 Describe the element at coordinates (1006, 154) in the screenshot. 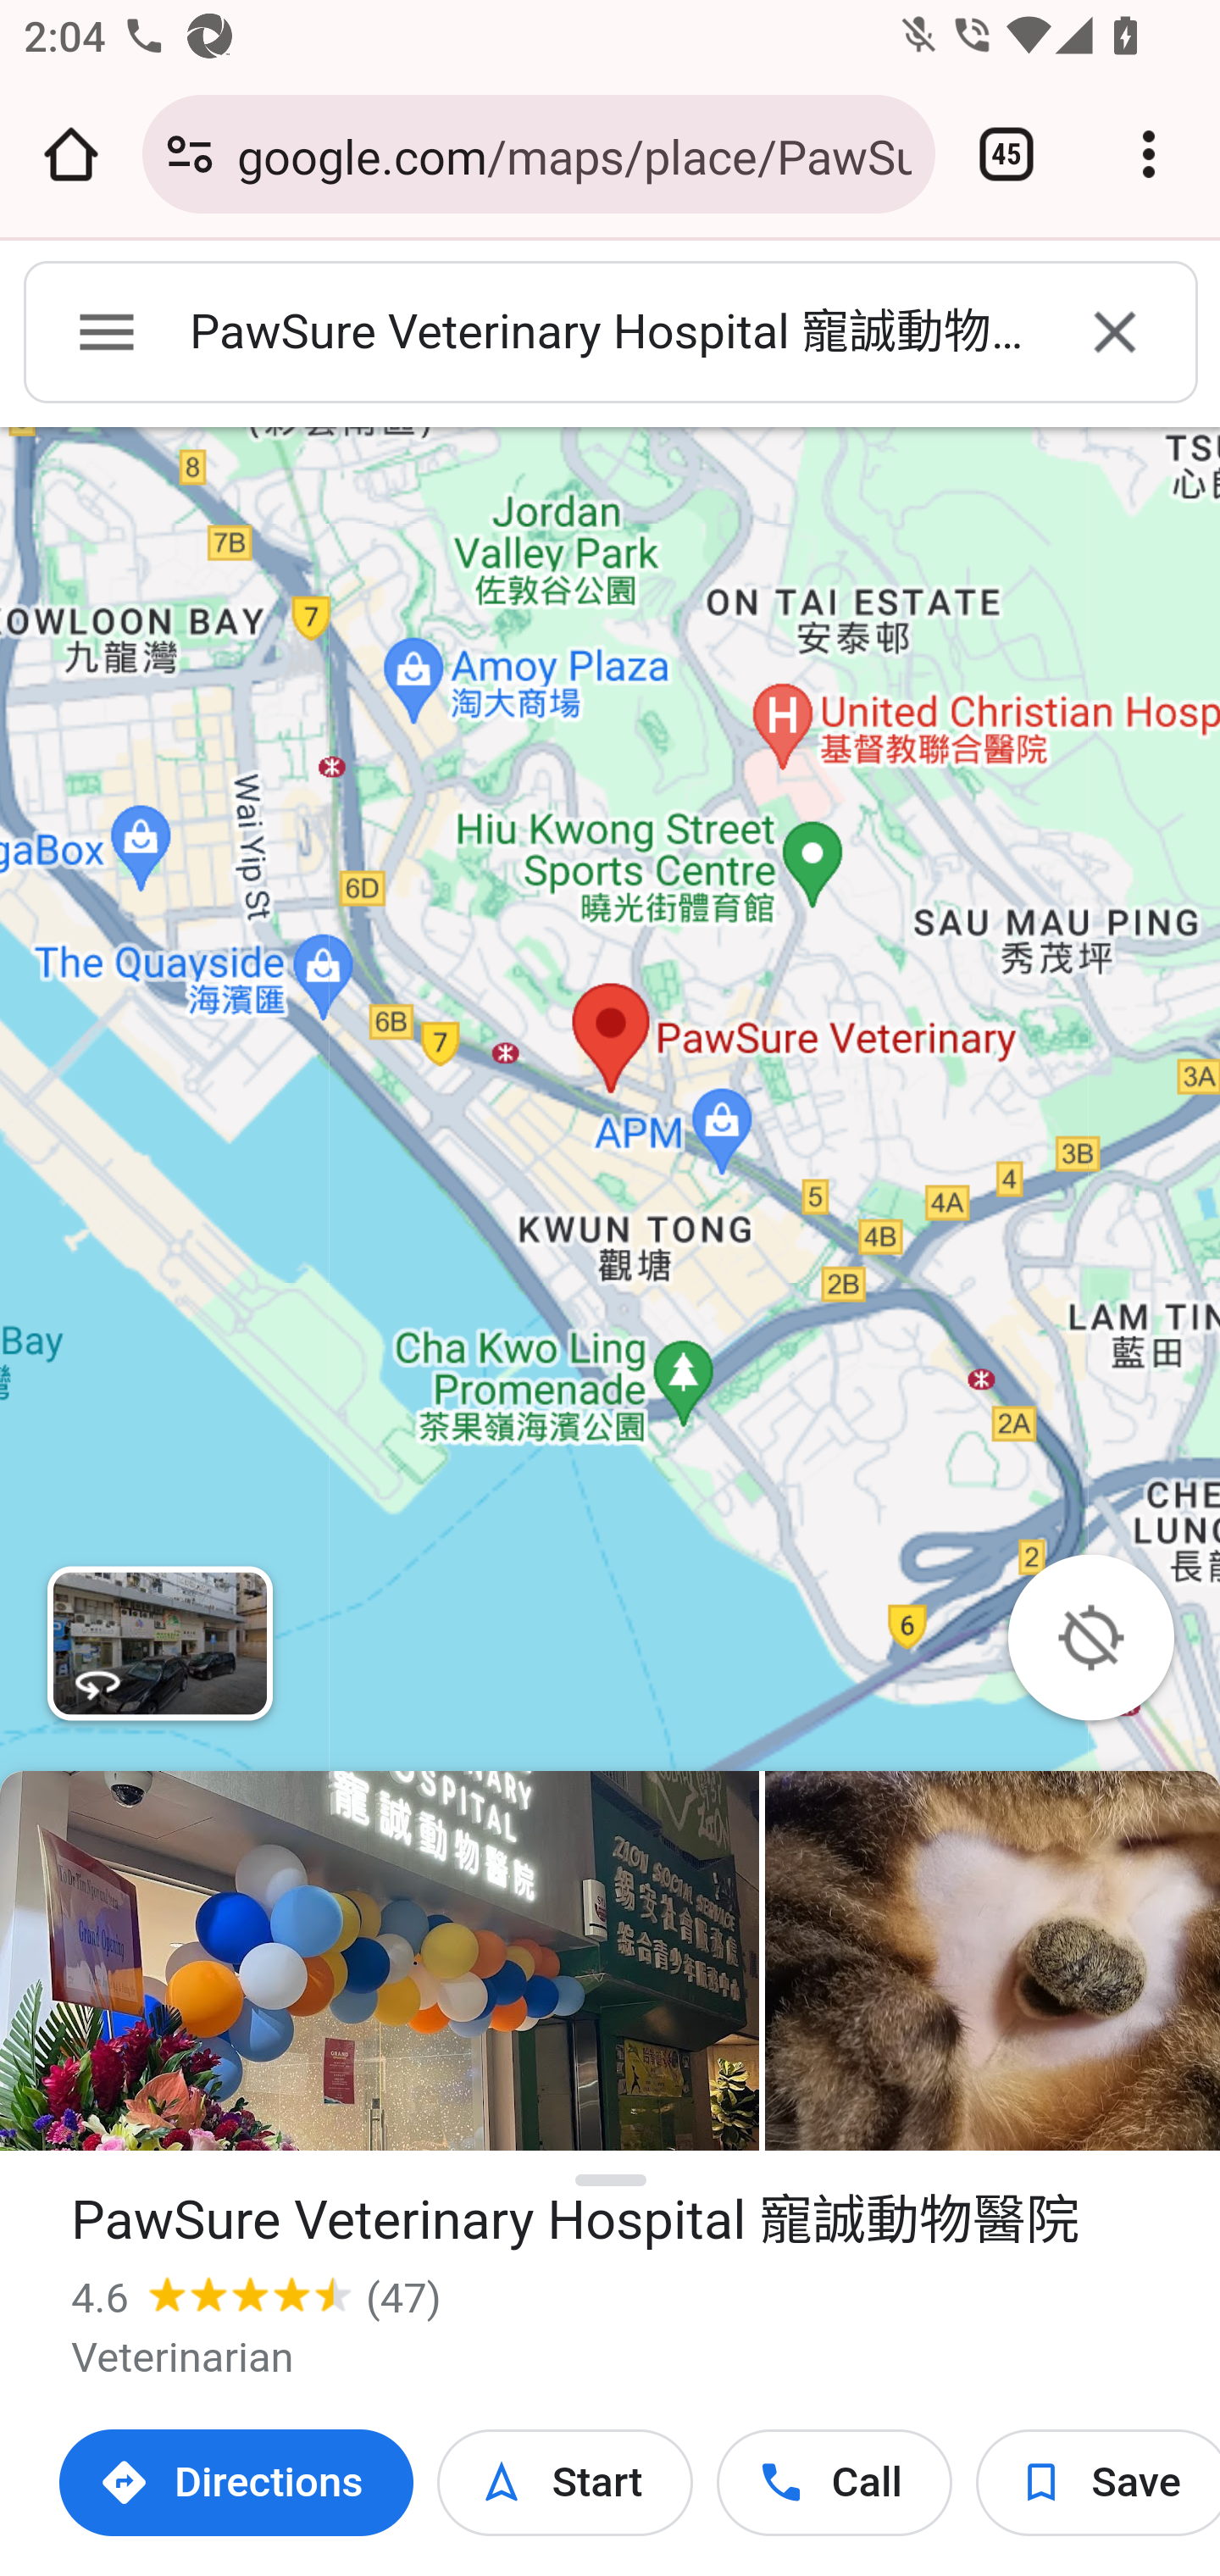

I see `Switch or close tabs` at that location.